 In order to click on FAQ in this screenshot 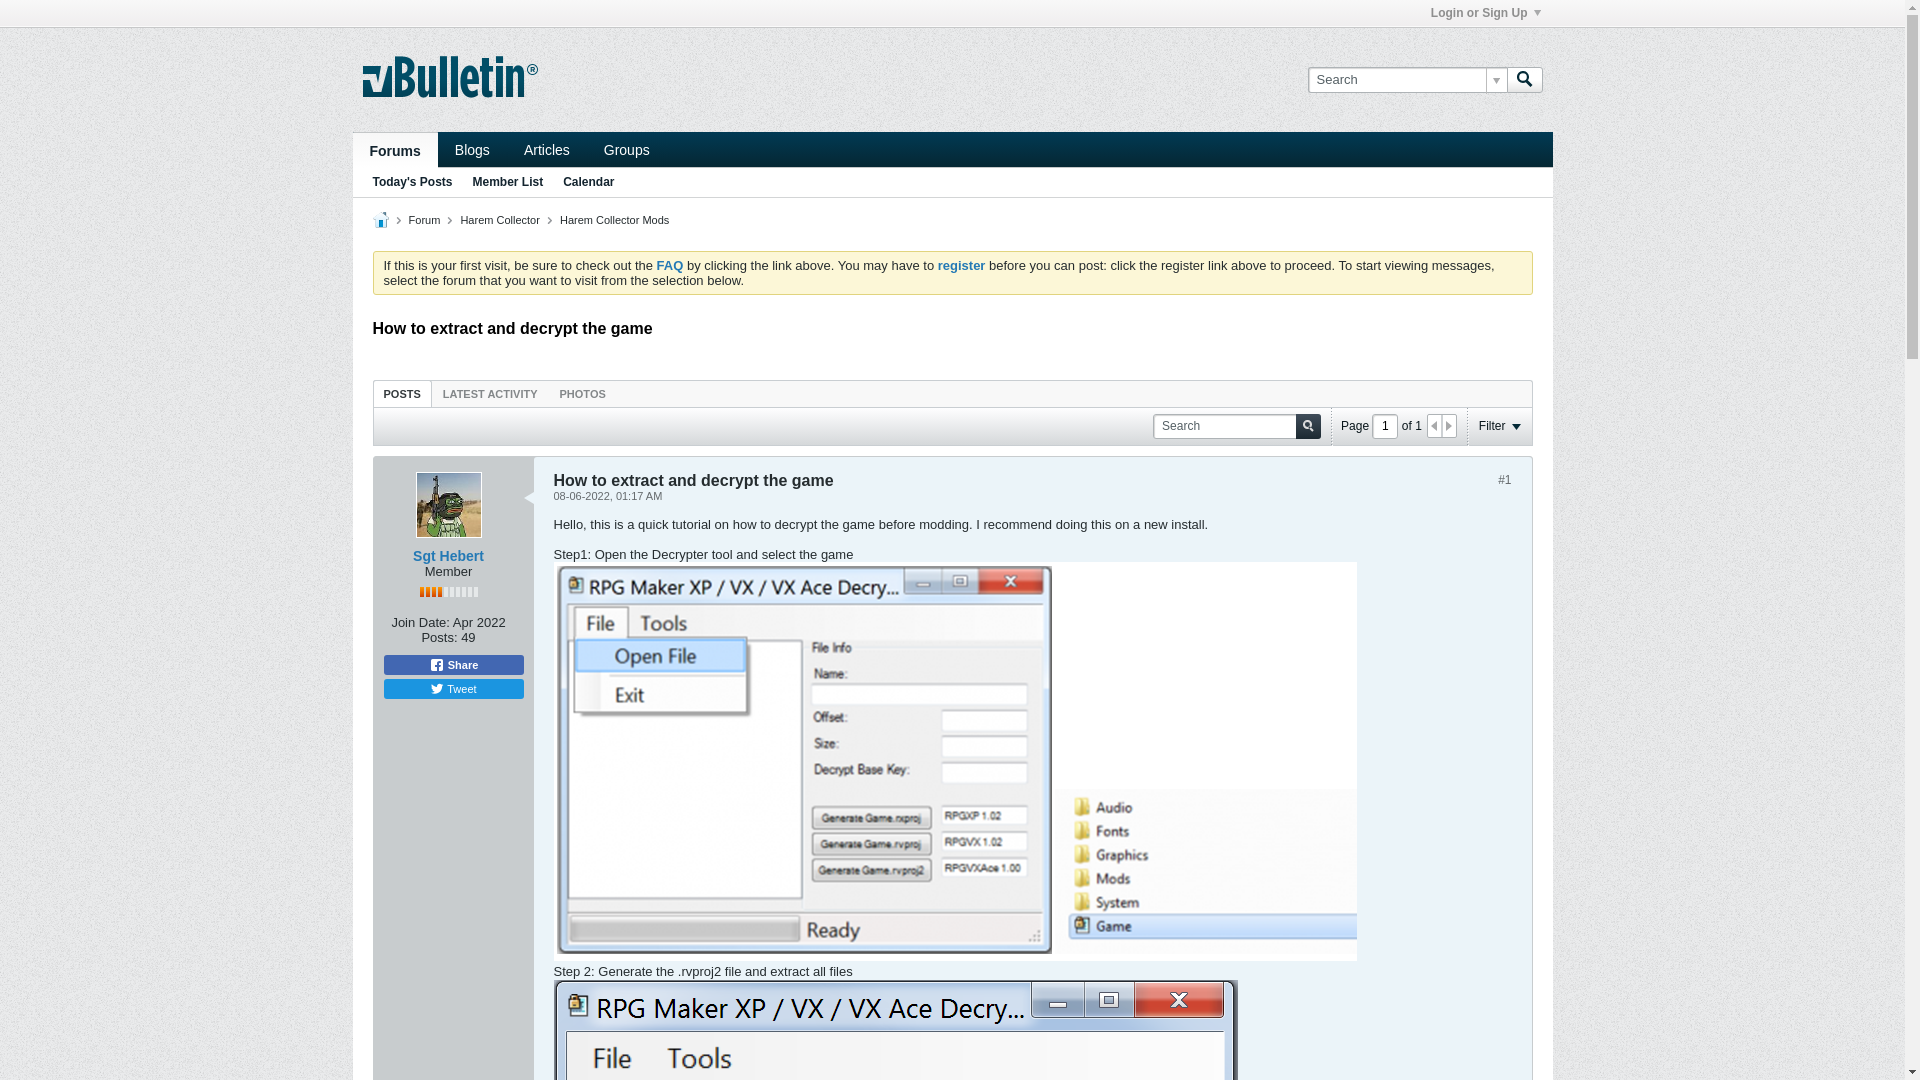, I will do `click(670, 266)`.